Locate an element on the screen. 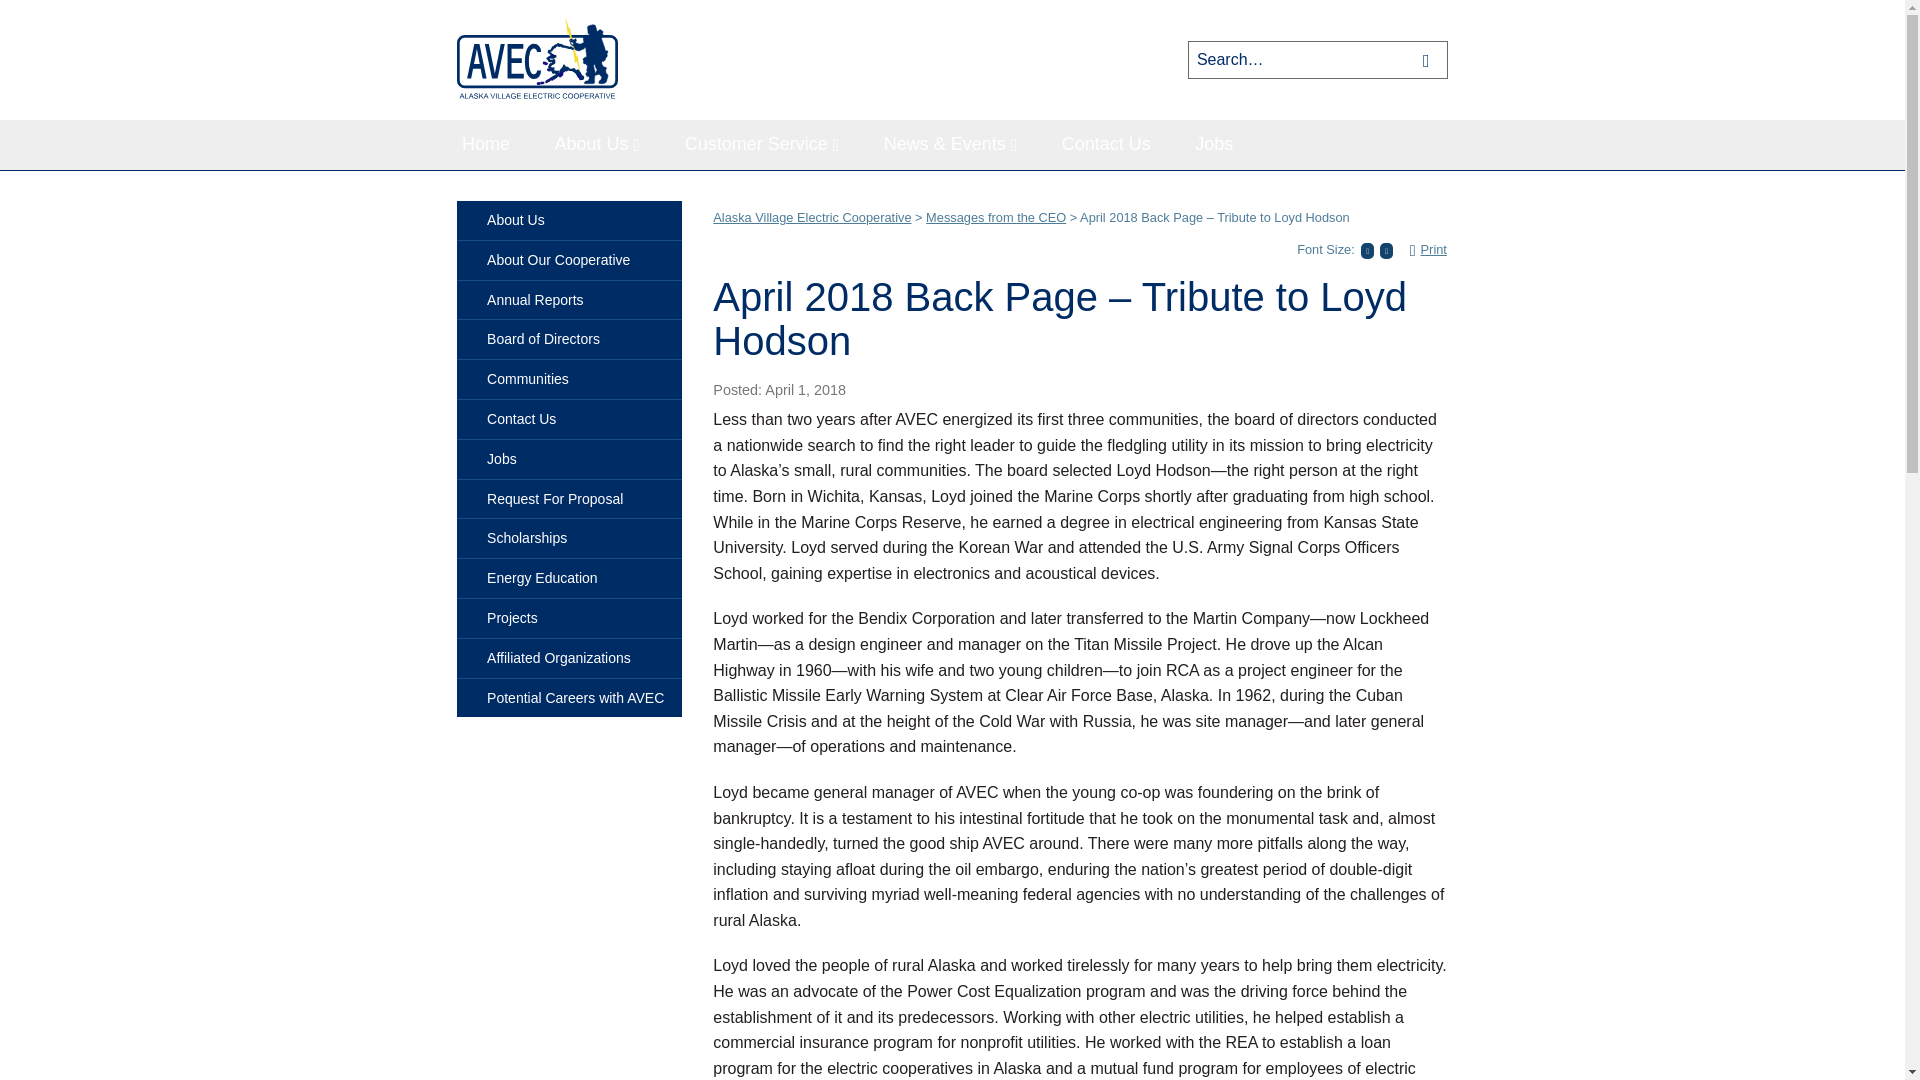  Home is located at coordinates (485, 144).